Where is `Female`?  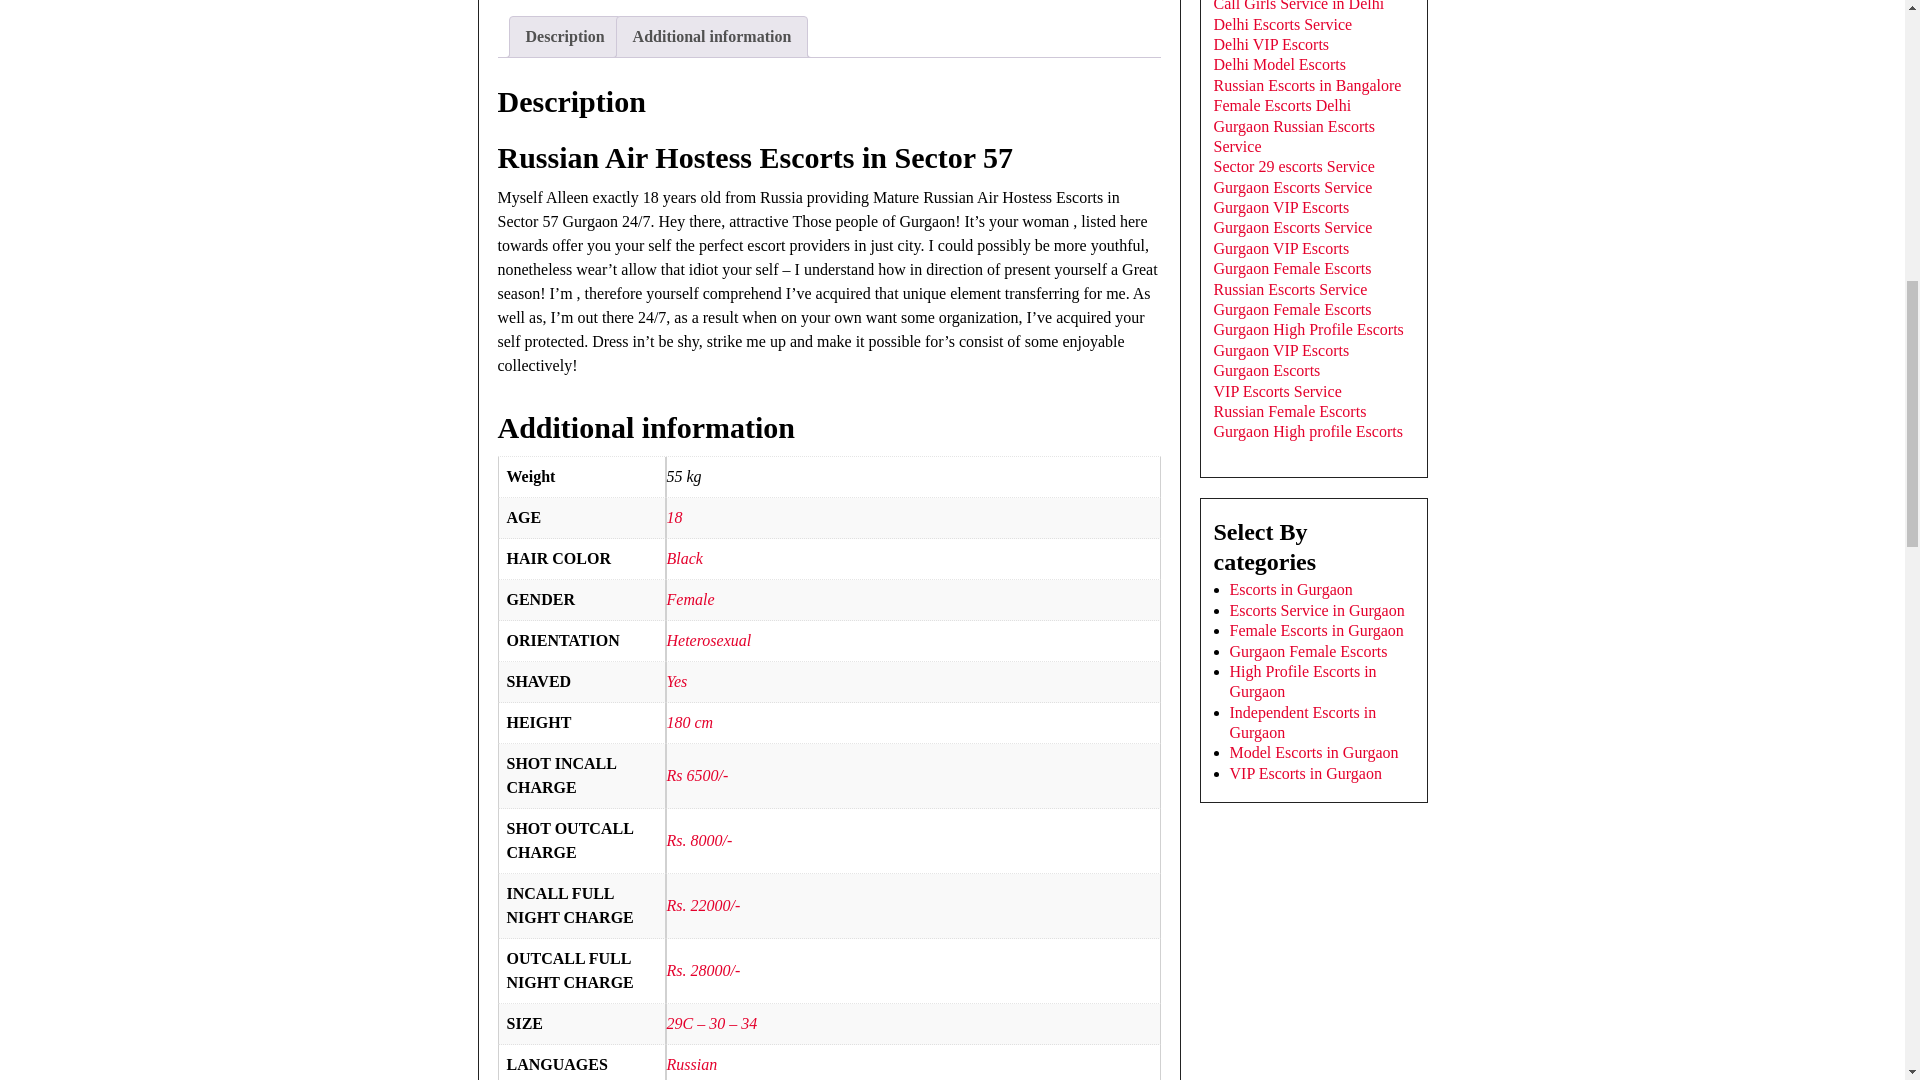 Female is located at coordinates (690, 599).